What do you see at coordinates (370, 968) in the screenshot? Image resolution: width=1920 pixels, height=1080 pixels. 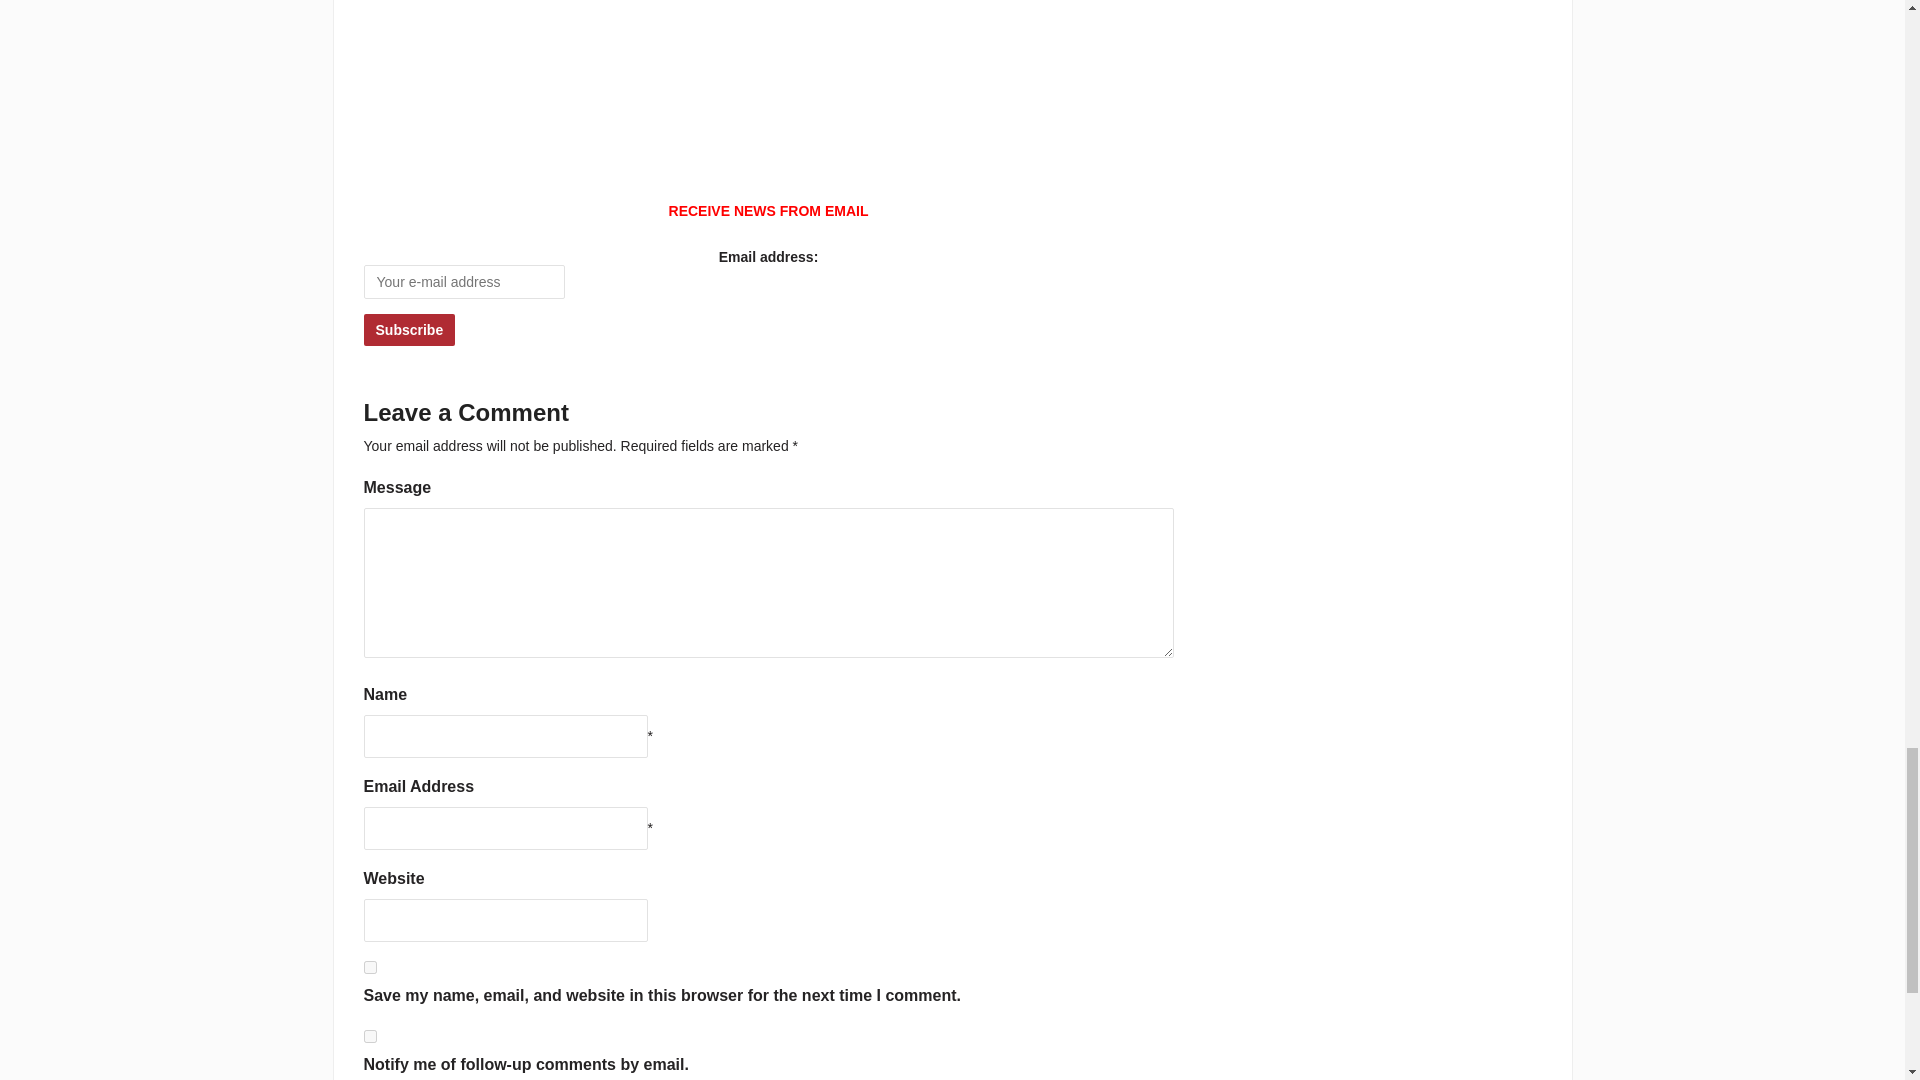 I see `yes` at bounding box center [370, 968].